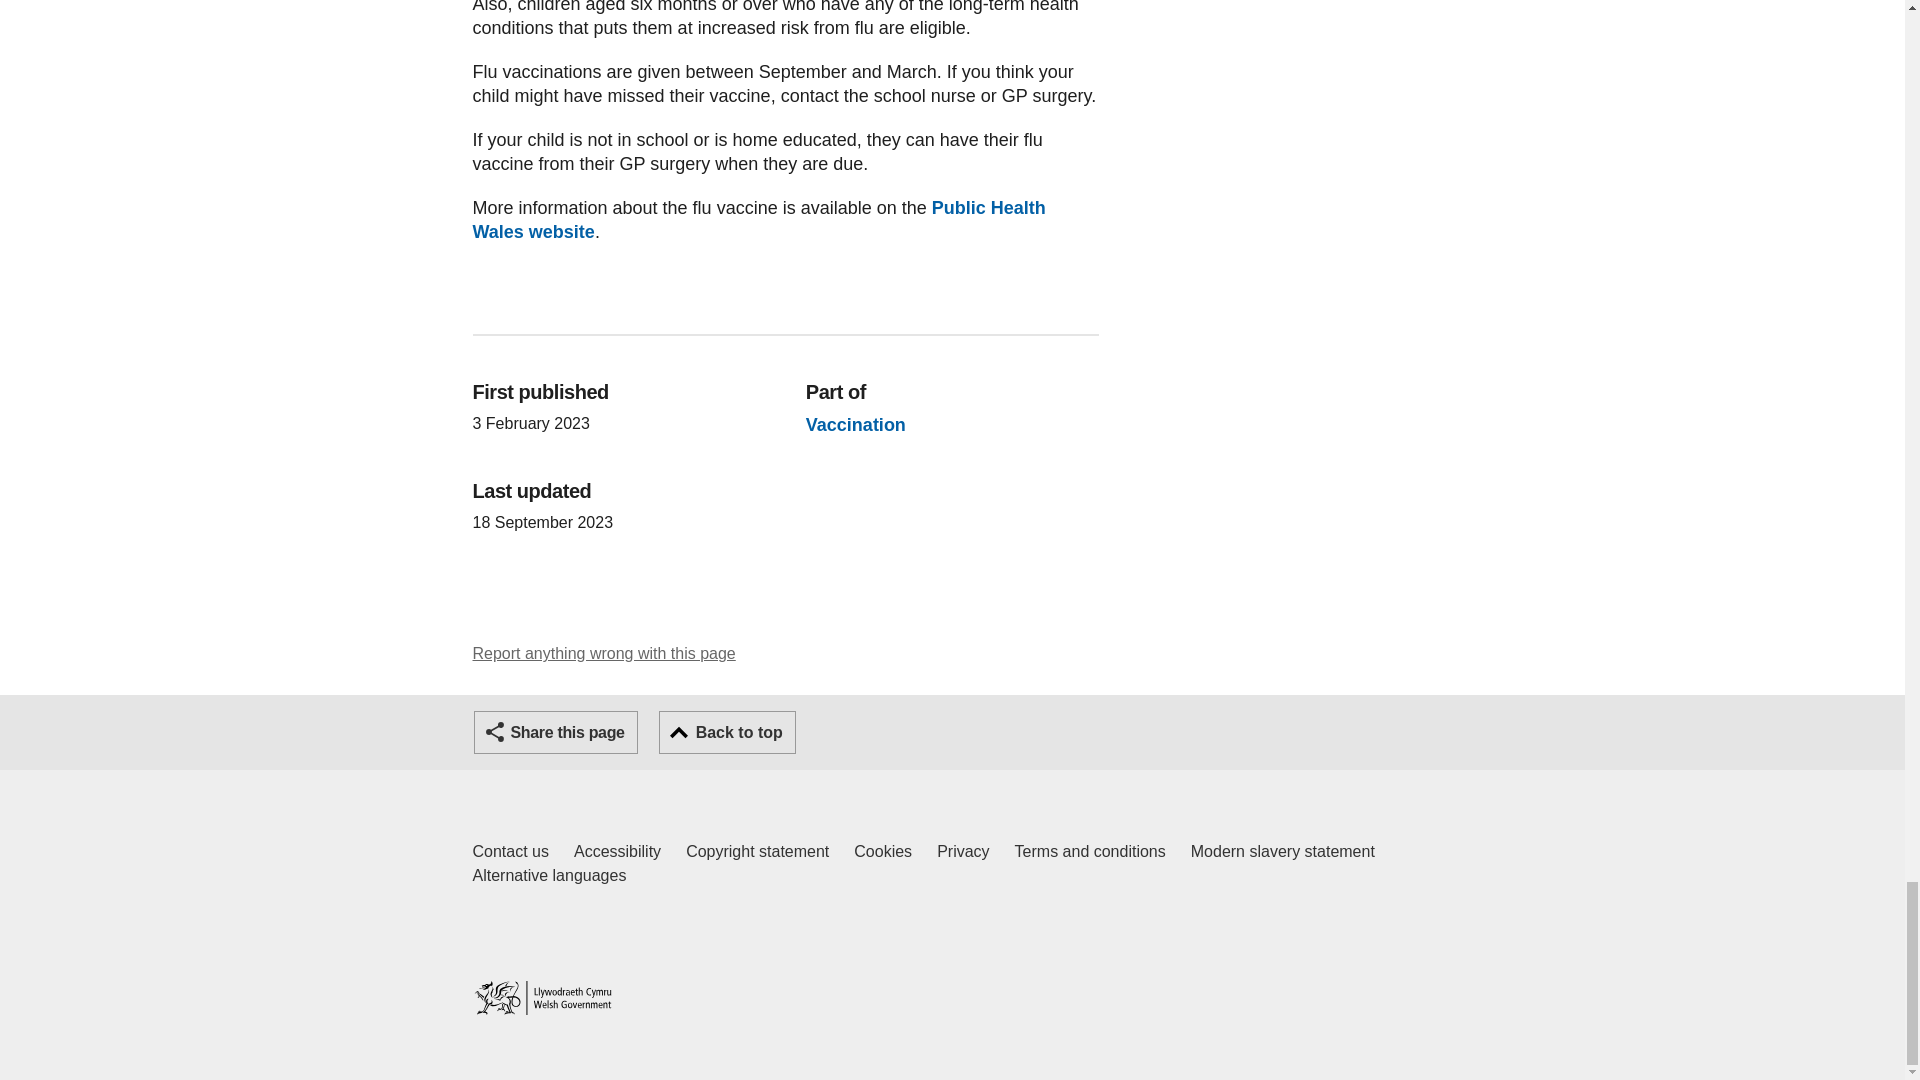  Describe the element at coordinates (727, 732) in the screenshot. I see `Back to top` at that location.